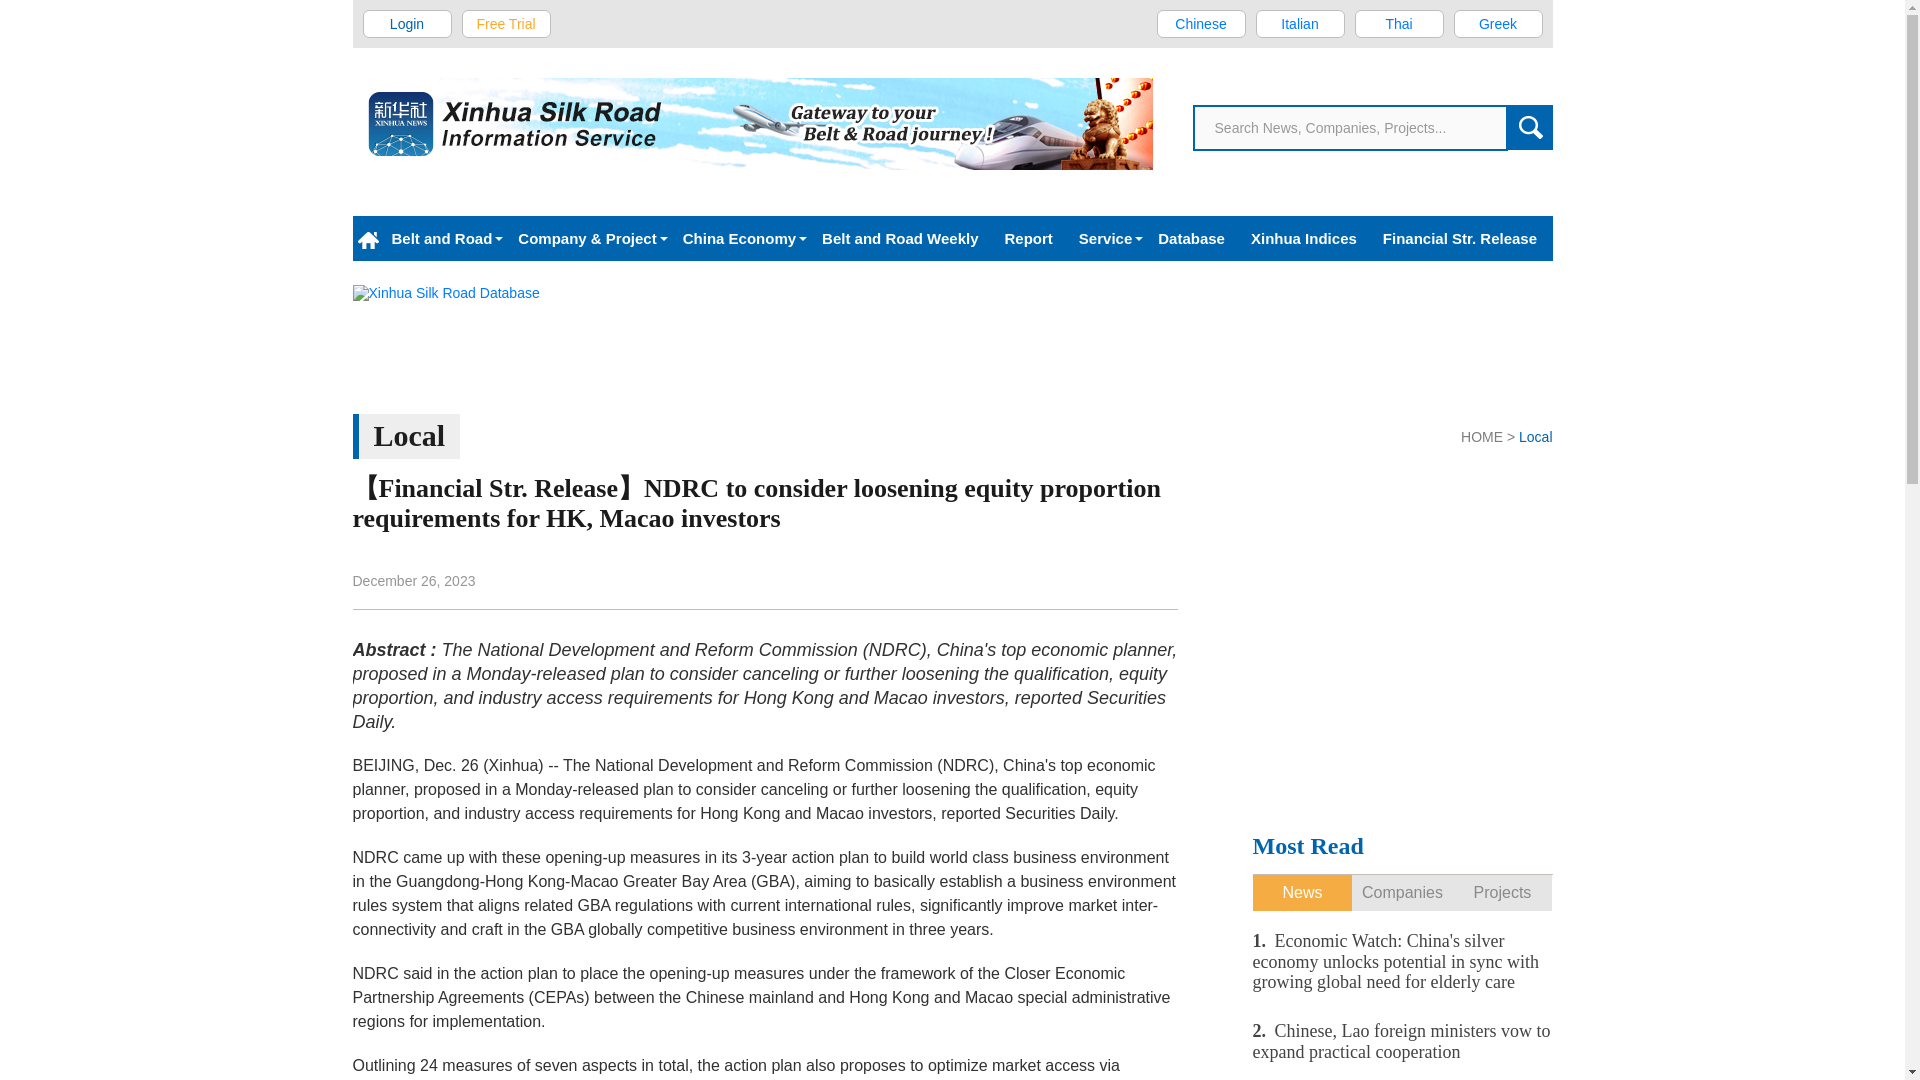  Describe the element at coordinates (506, 23) in the screenshot. I see `Free Trial` at that location.